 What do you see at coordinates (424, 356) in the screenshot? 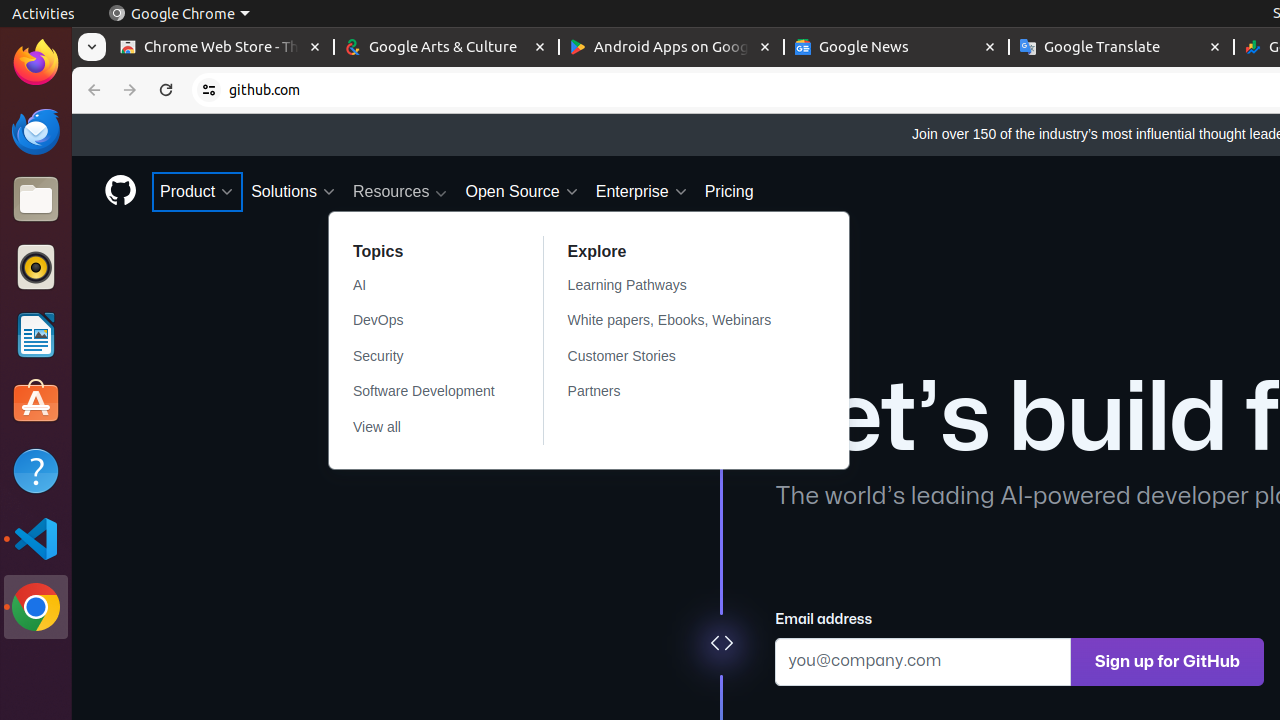
I see `Security` at bounding box center [424, 356].